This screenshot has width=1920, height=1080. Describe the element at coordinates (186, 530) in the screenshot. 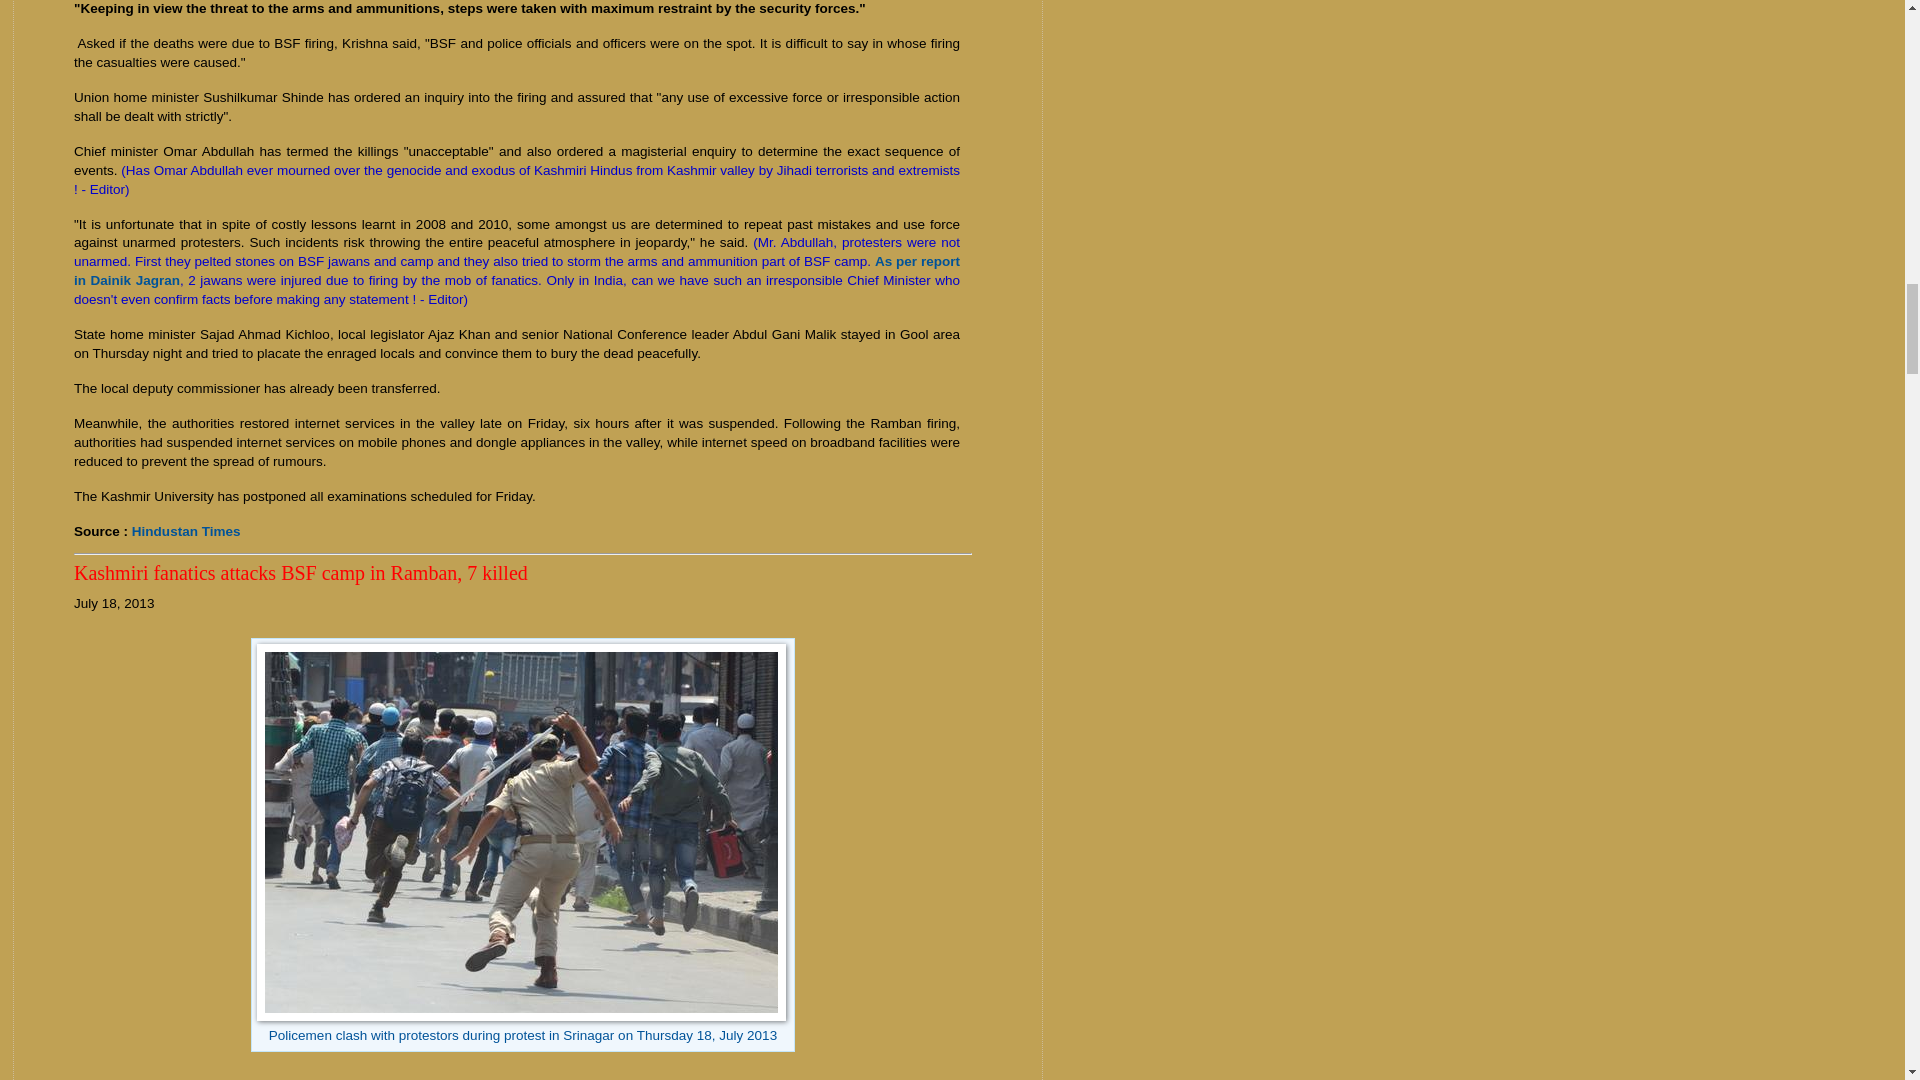

I see `Hindustan Times` at that location.